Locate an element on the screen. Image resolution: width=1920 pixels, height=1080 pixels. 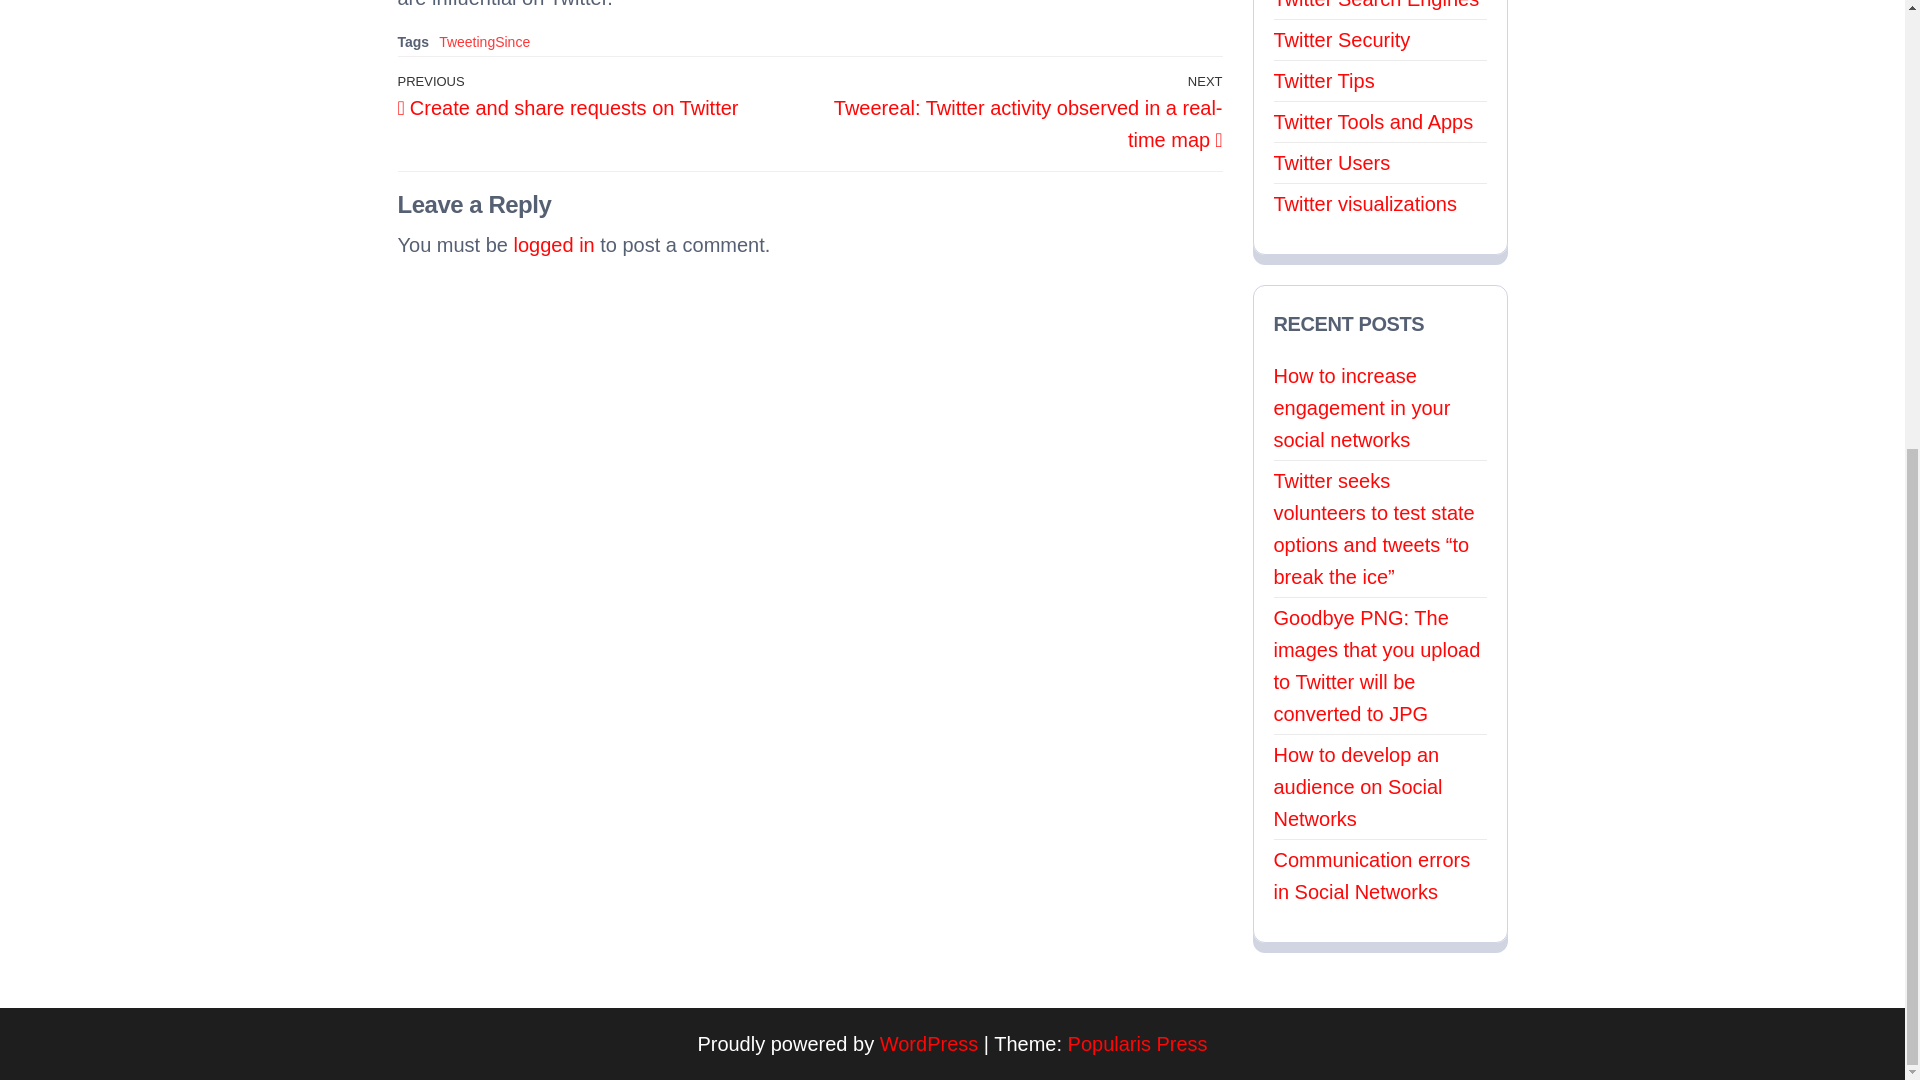
Twitter Search Engines is located at coordinates (604, 96).